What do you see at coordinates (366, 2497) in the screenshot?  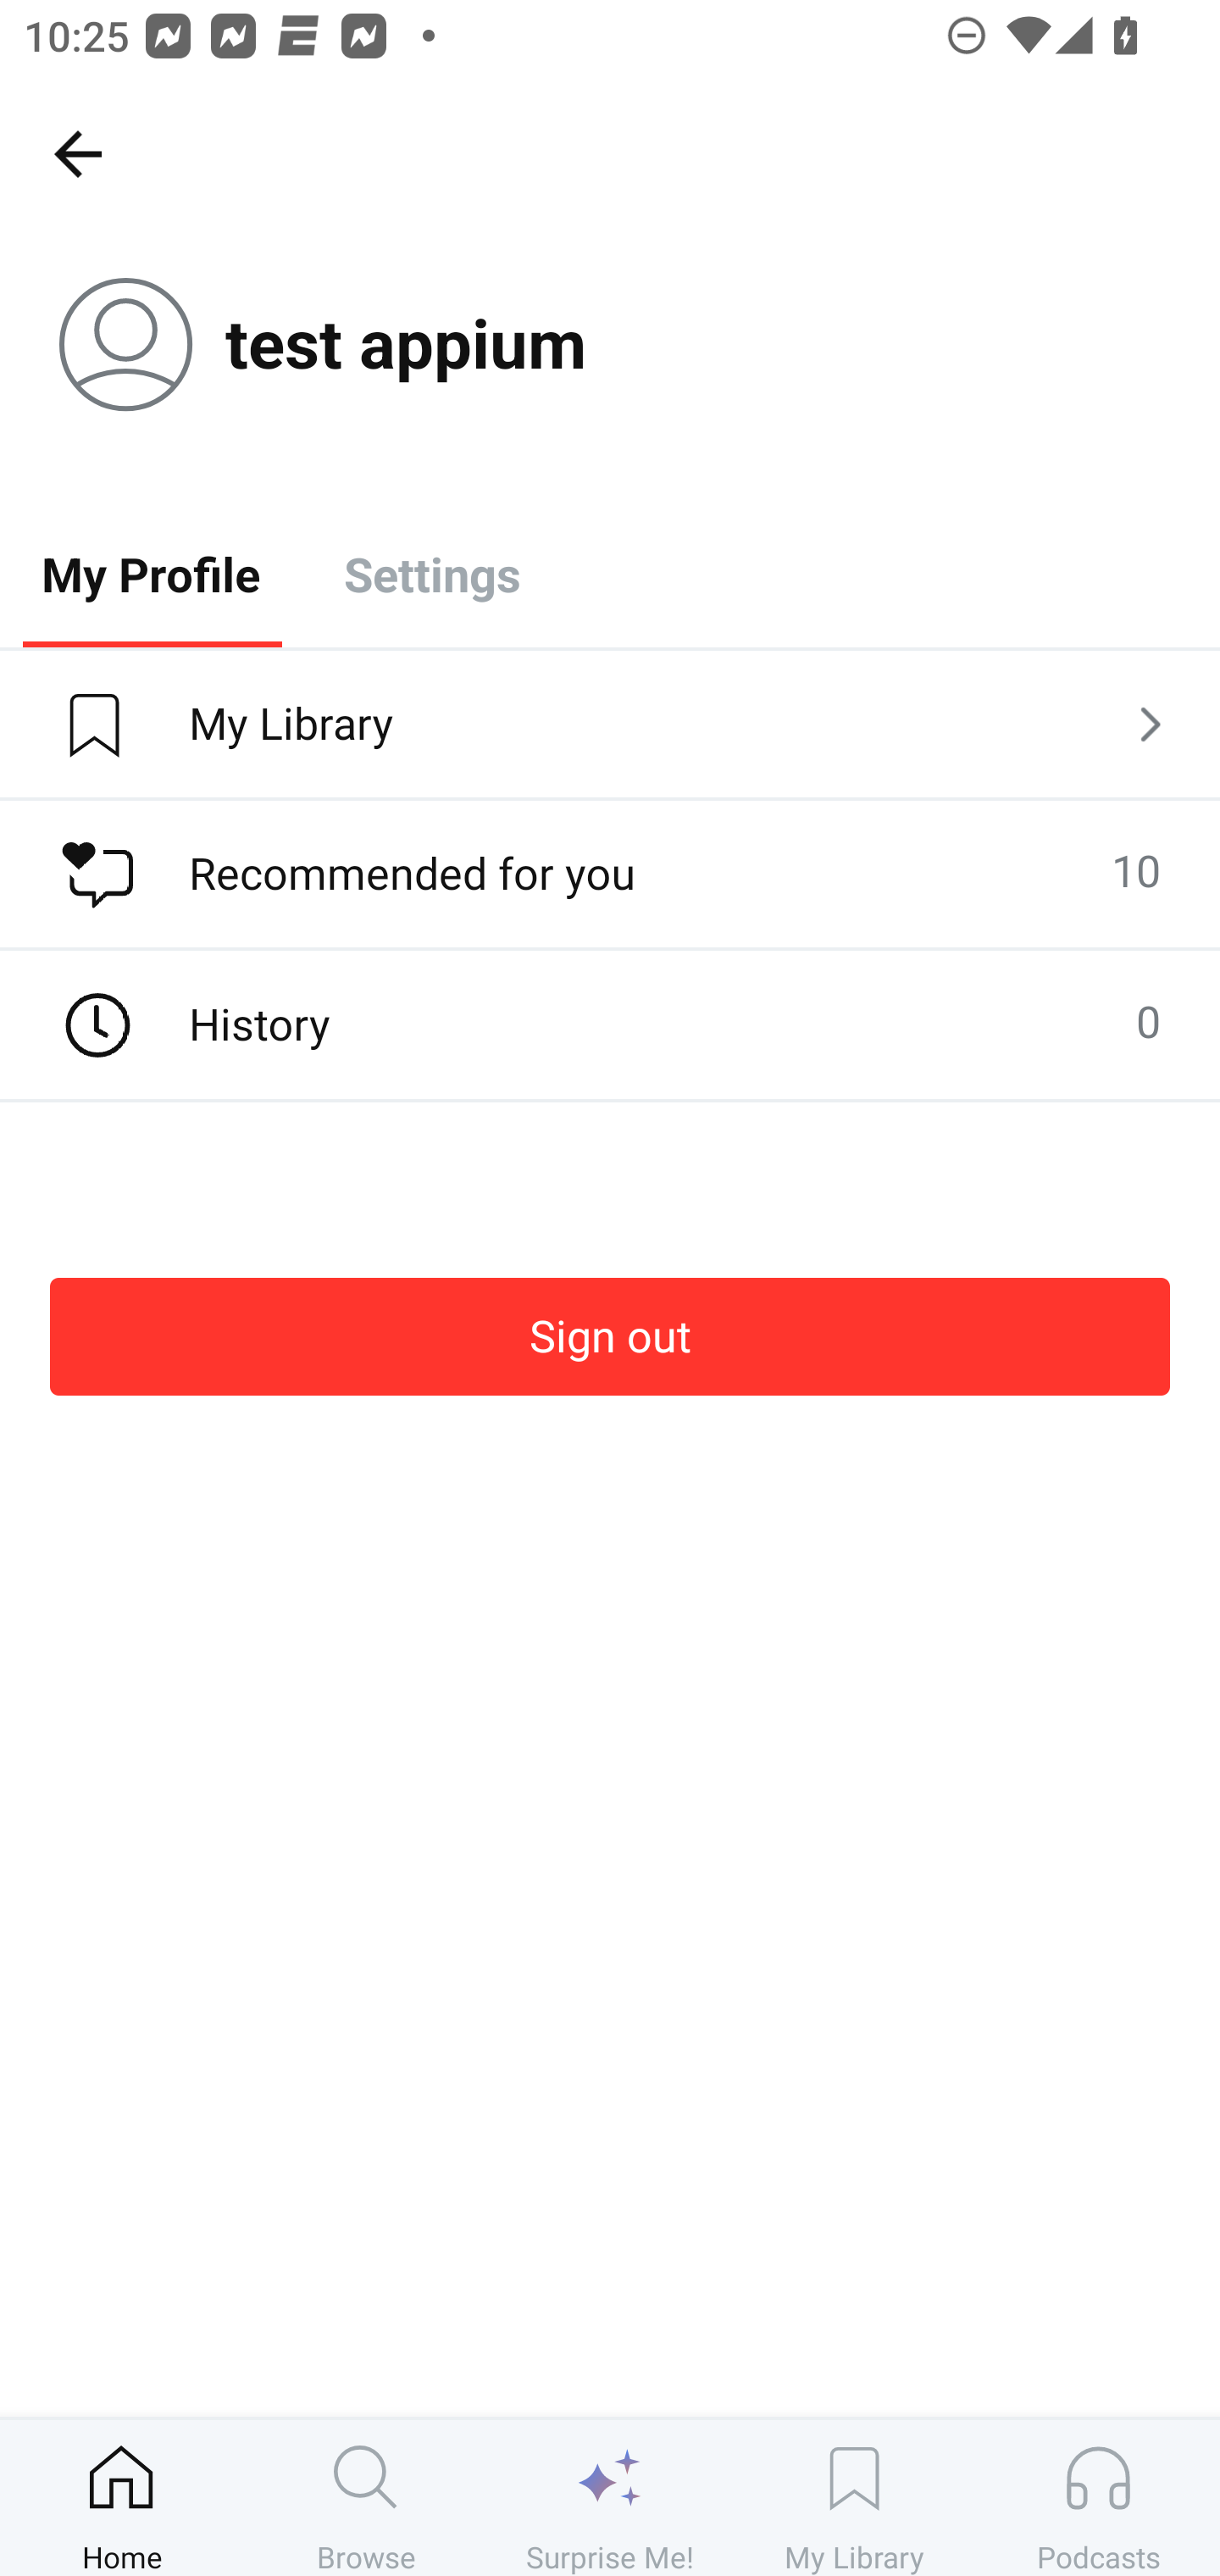 I see `Browse` at bounding box center [366, 2497].